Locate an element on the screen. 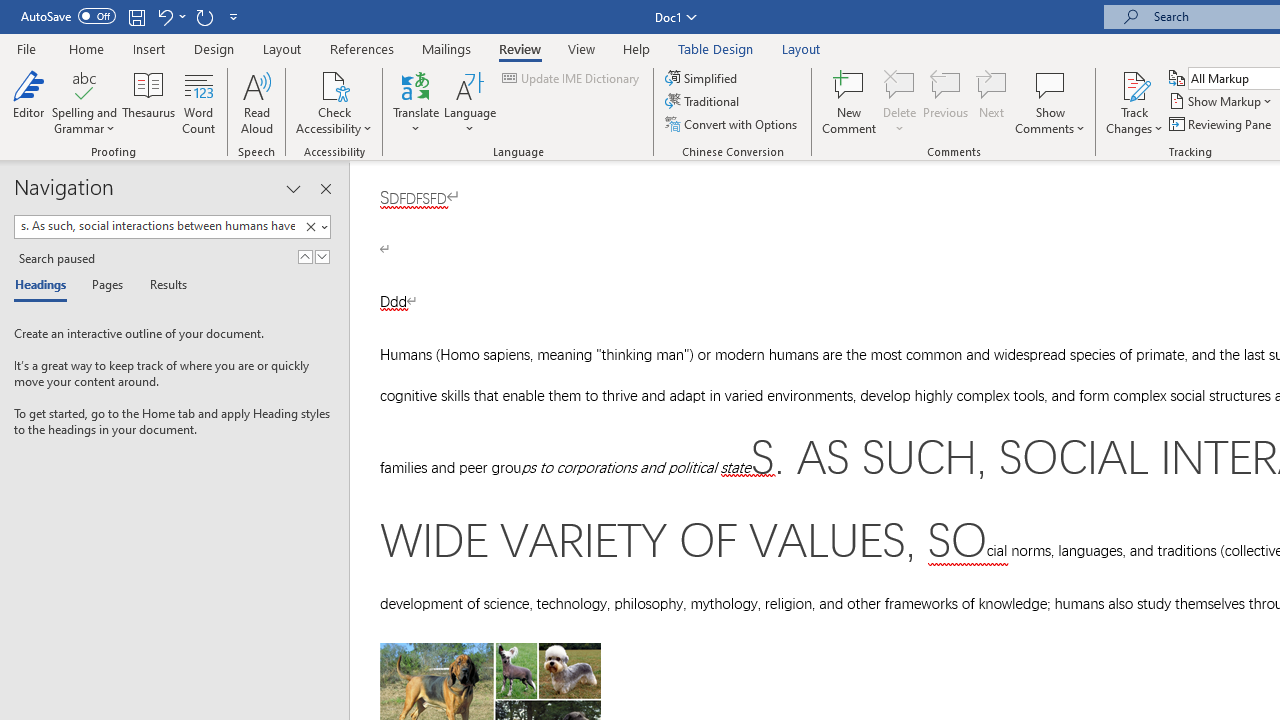  Spelling and Grammar is located at coordinates (84, 102).